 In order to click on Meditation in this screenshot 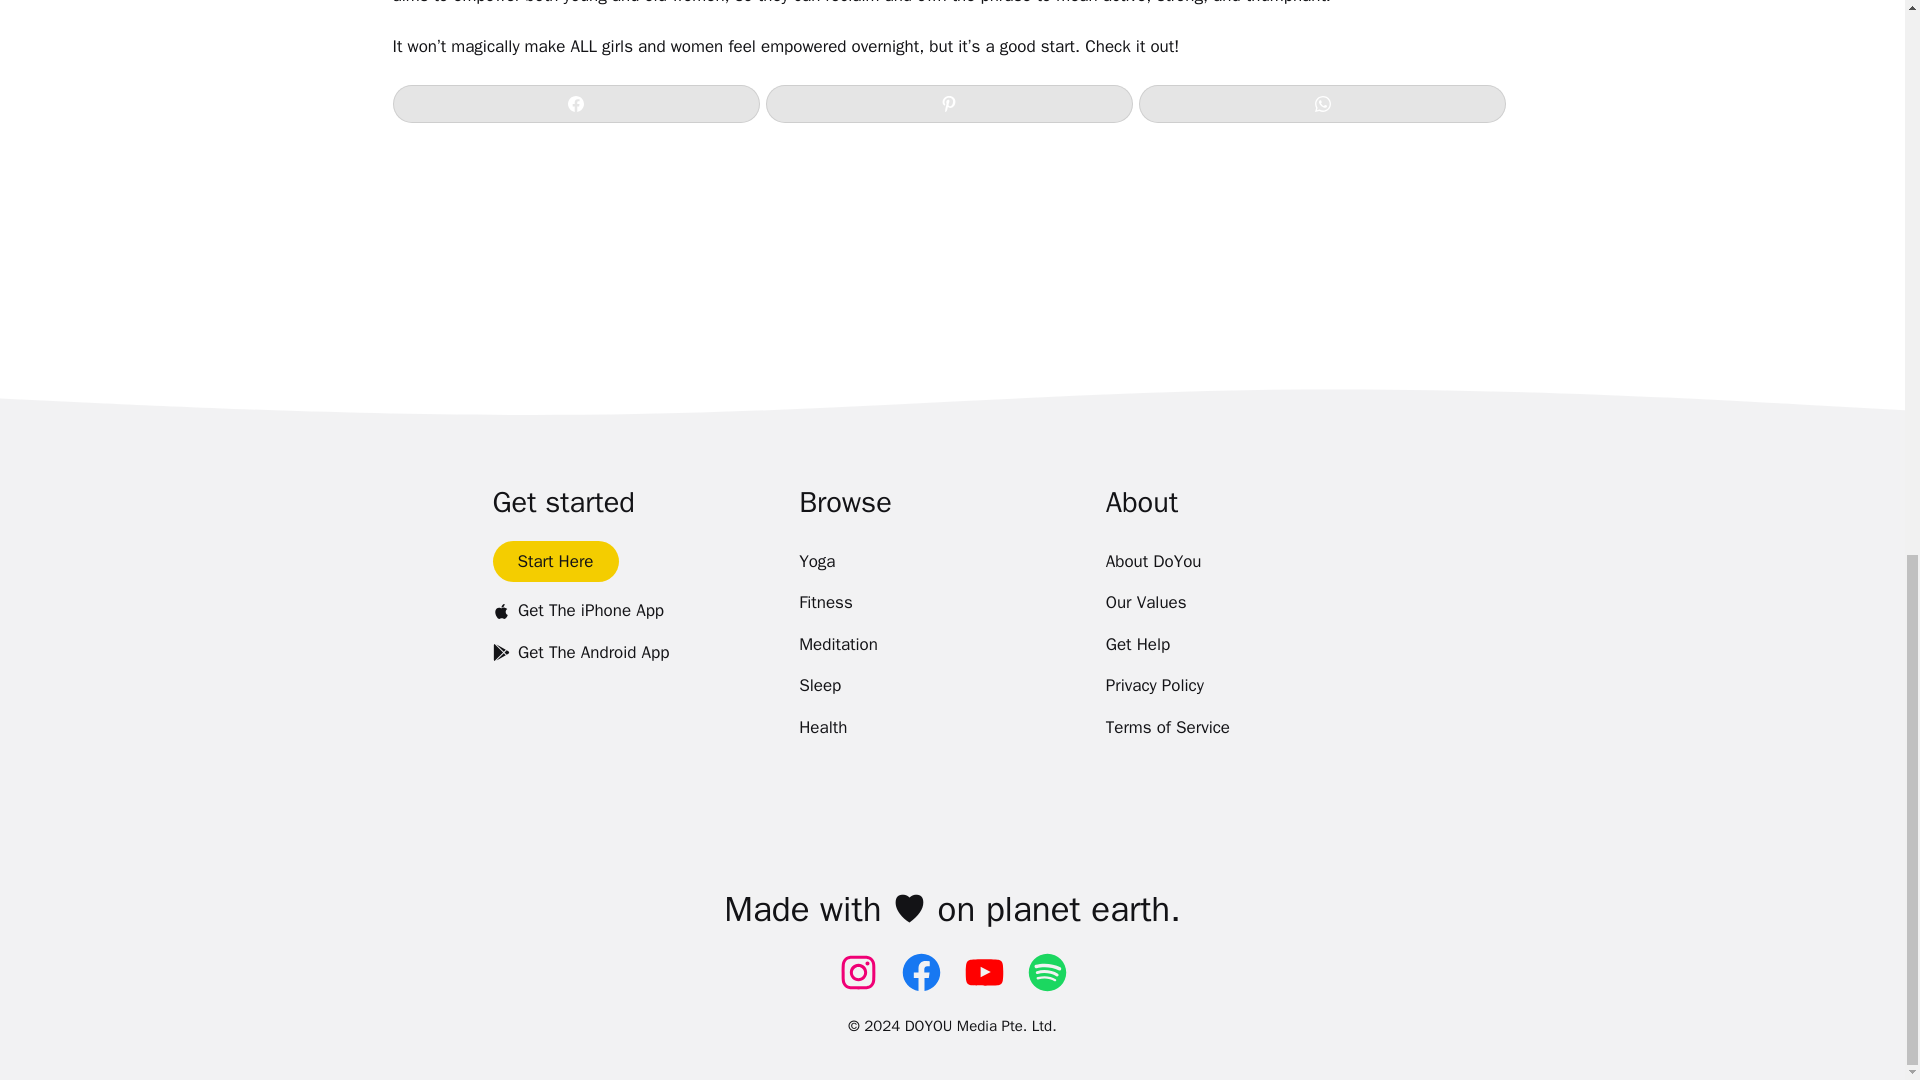, I will do `click(838, 645)`.